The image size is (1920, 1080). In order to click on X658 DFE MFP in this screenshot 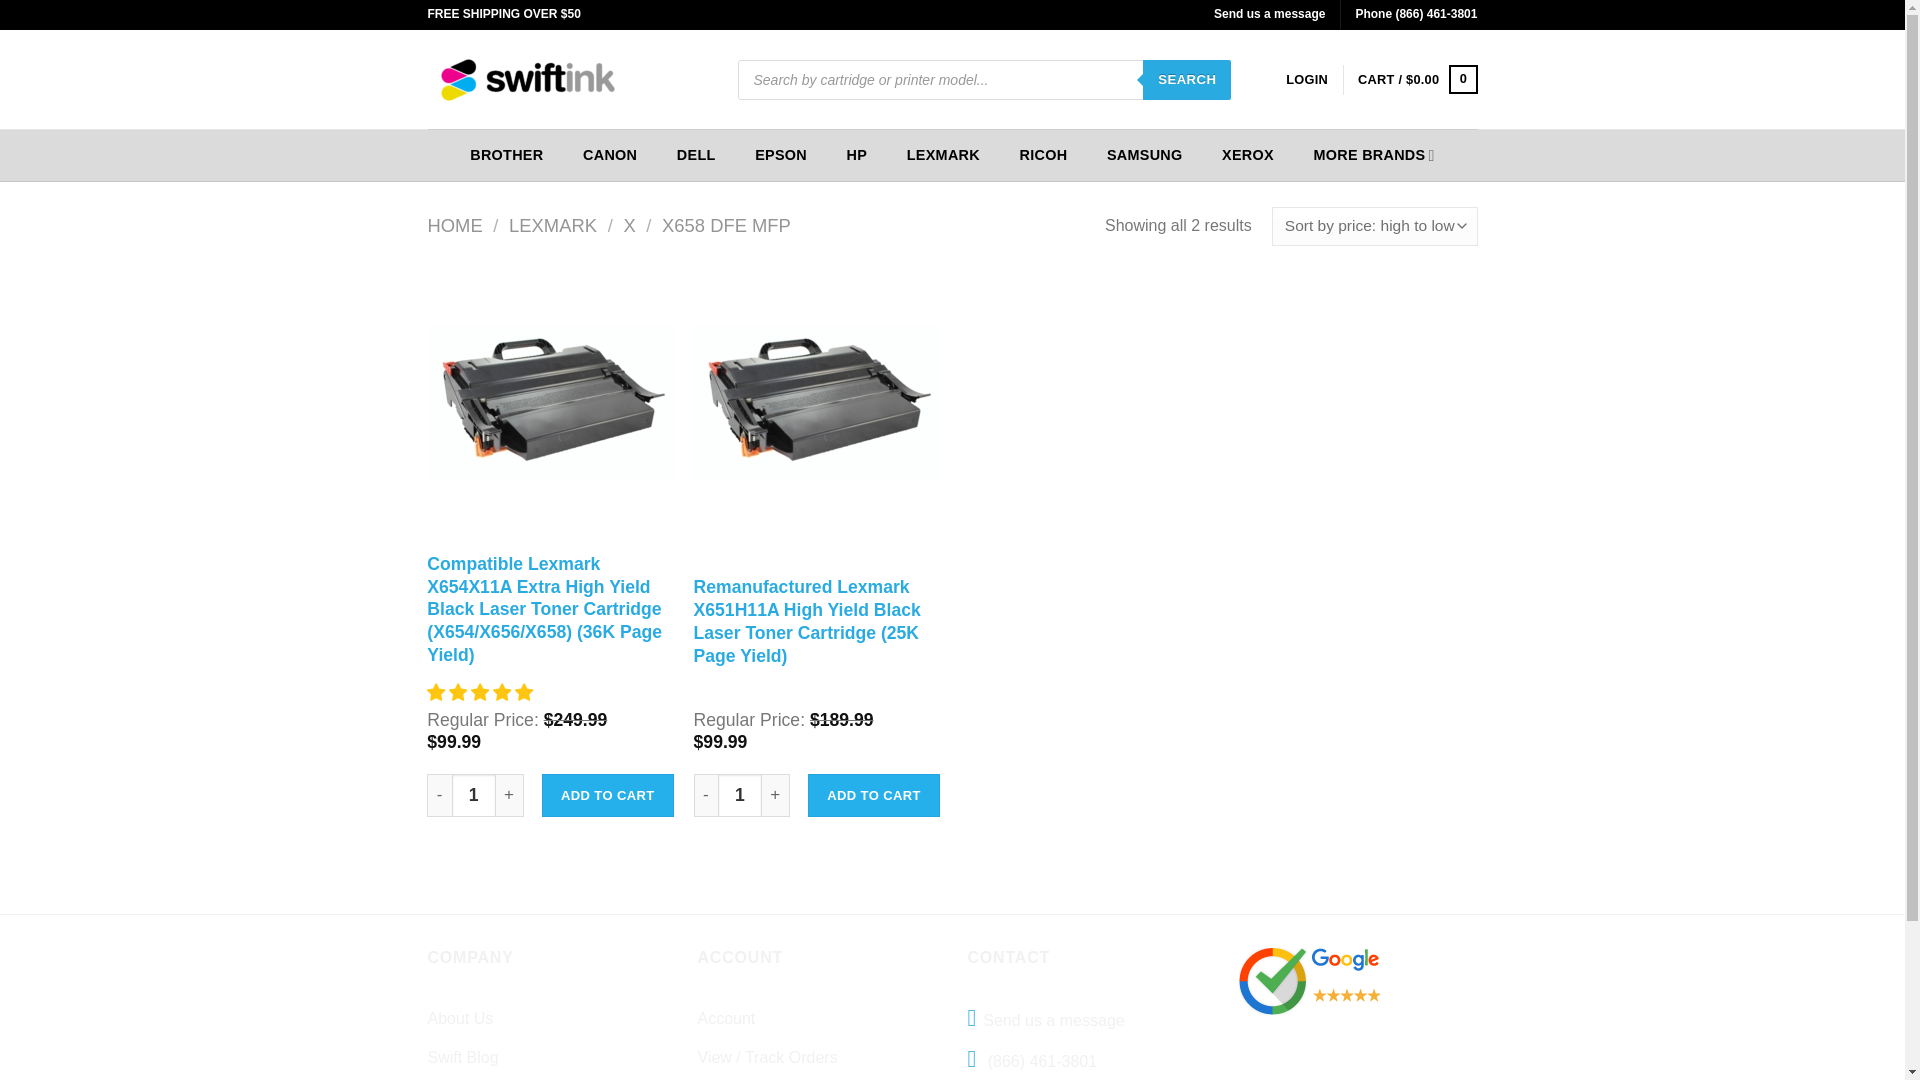, I will do `click(726, 225)`.